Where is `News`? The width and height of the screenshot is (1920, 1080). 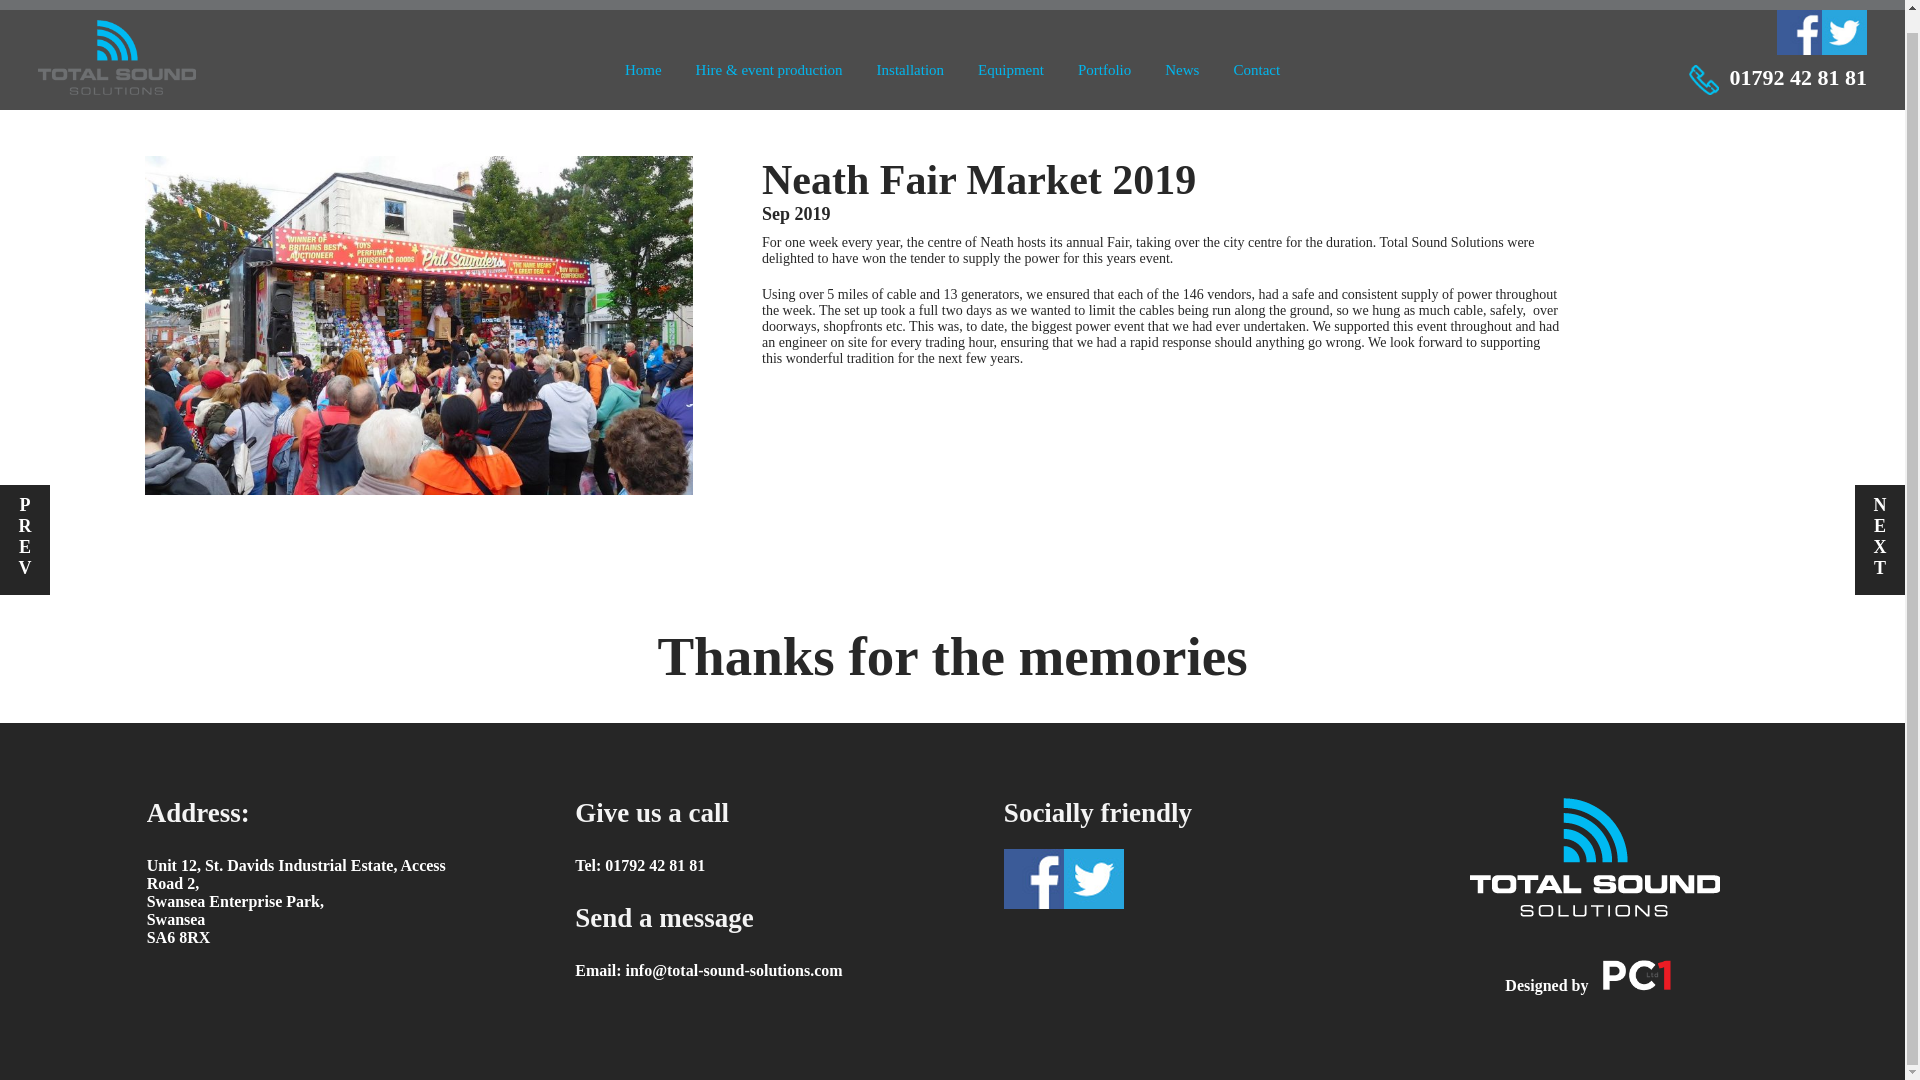 News is located at coordinates (1182, 51).